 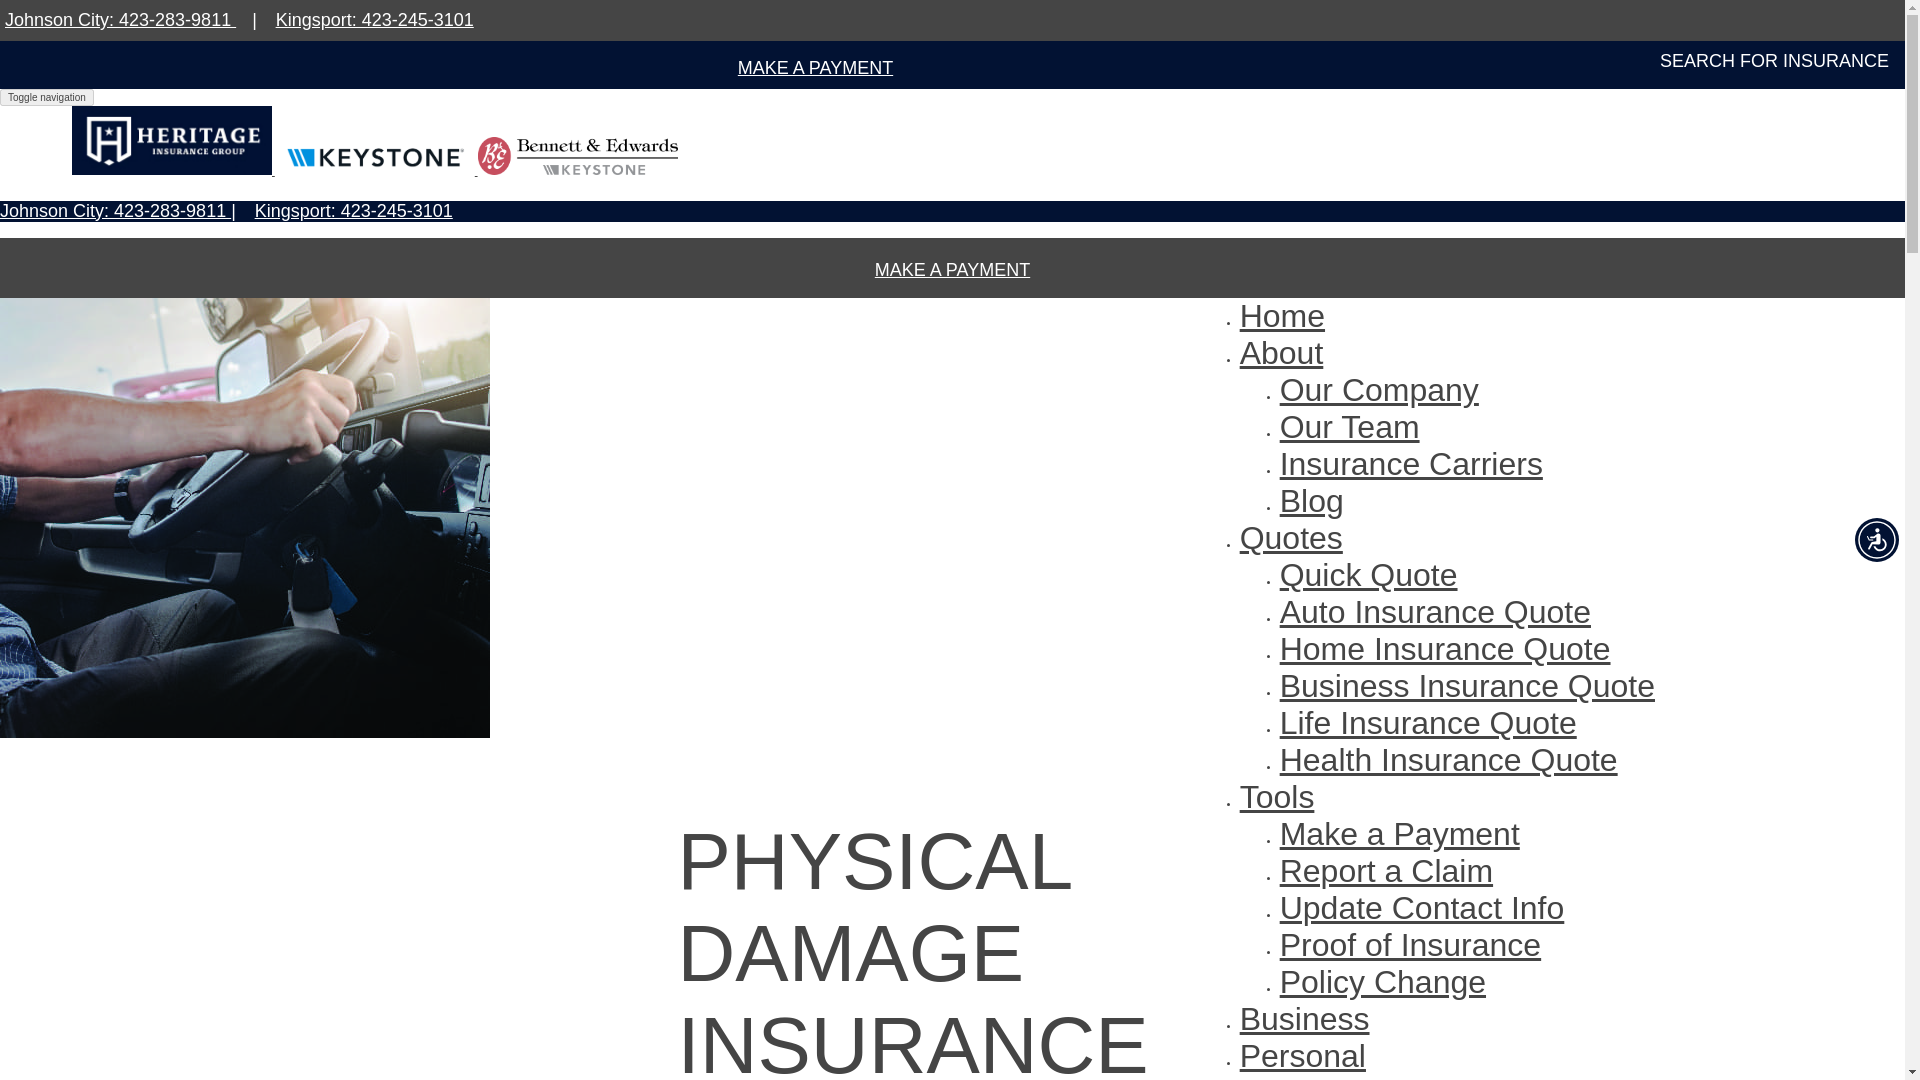 I want to click on Business Insurance Quote, so click(x=1468, y=686).